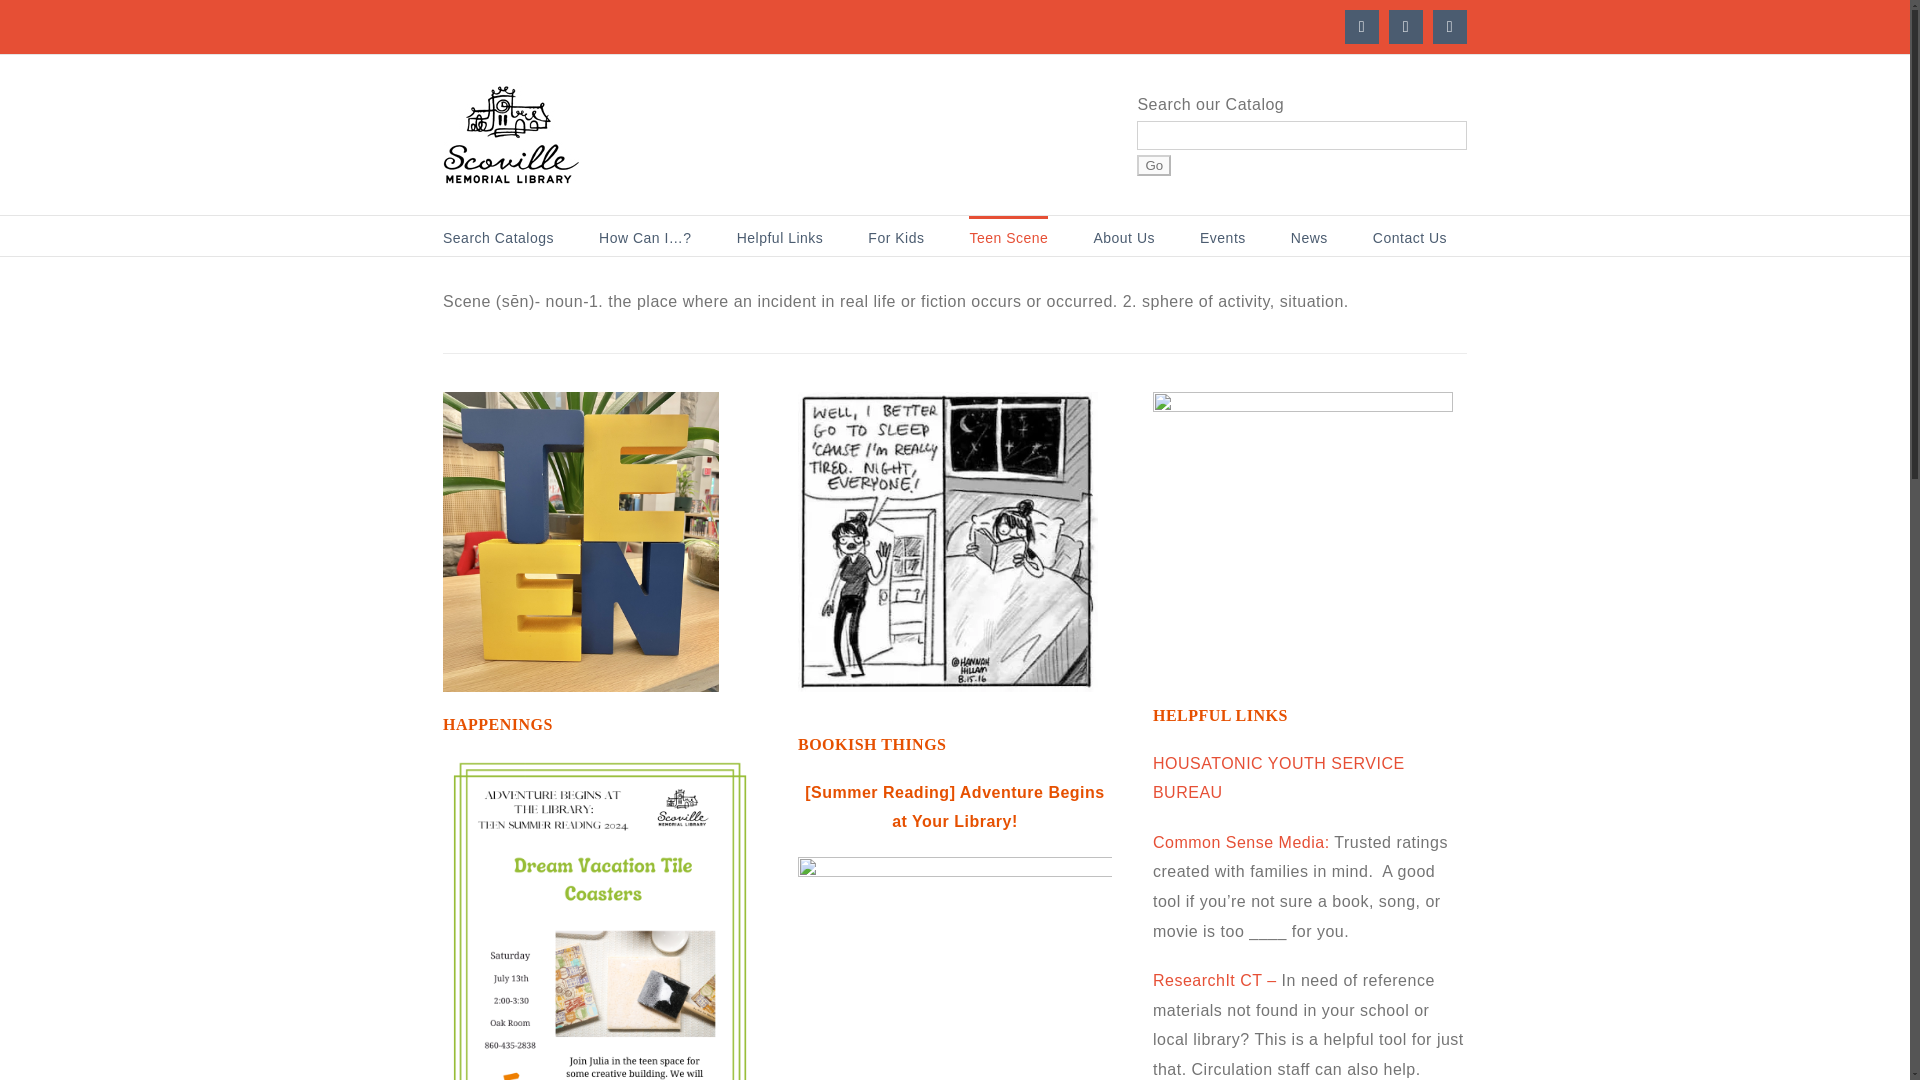 This screenshot has width=1920, height=1080. What do you see at coordinates (895, 236) in the screenshot?
I see `For Kids` at bounding box center [895, 236].